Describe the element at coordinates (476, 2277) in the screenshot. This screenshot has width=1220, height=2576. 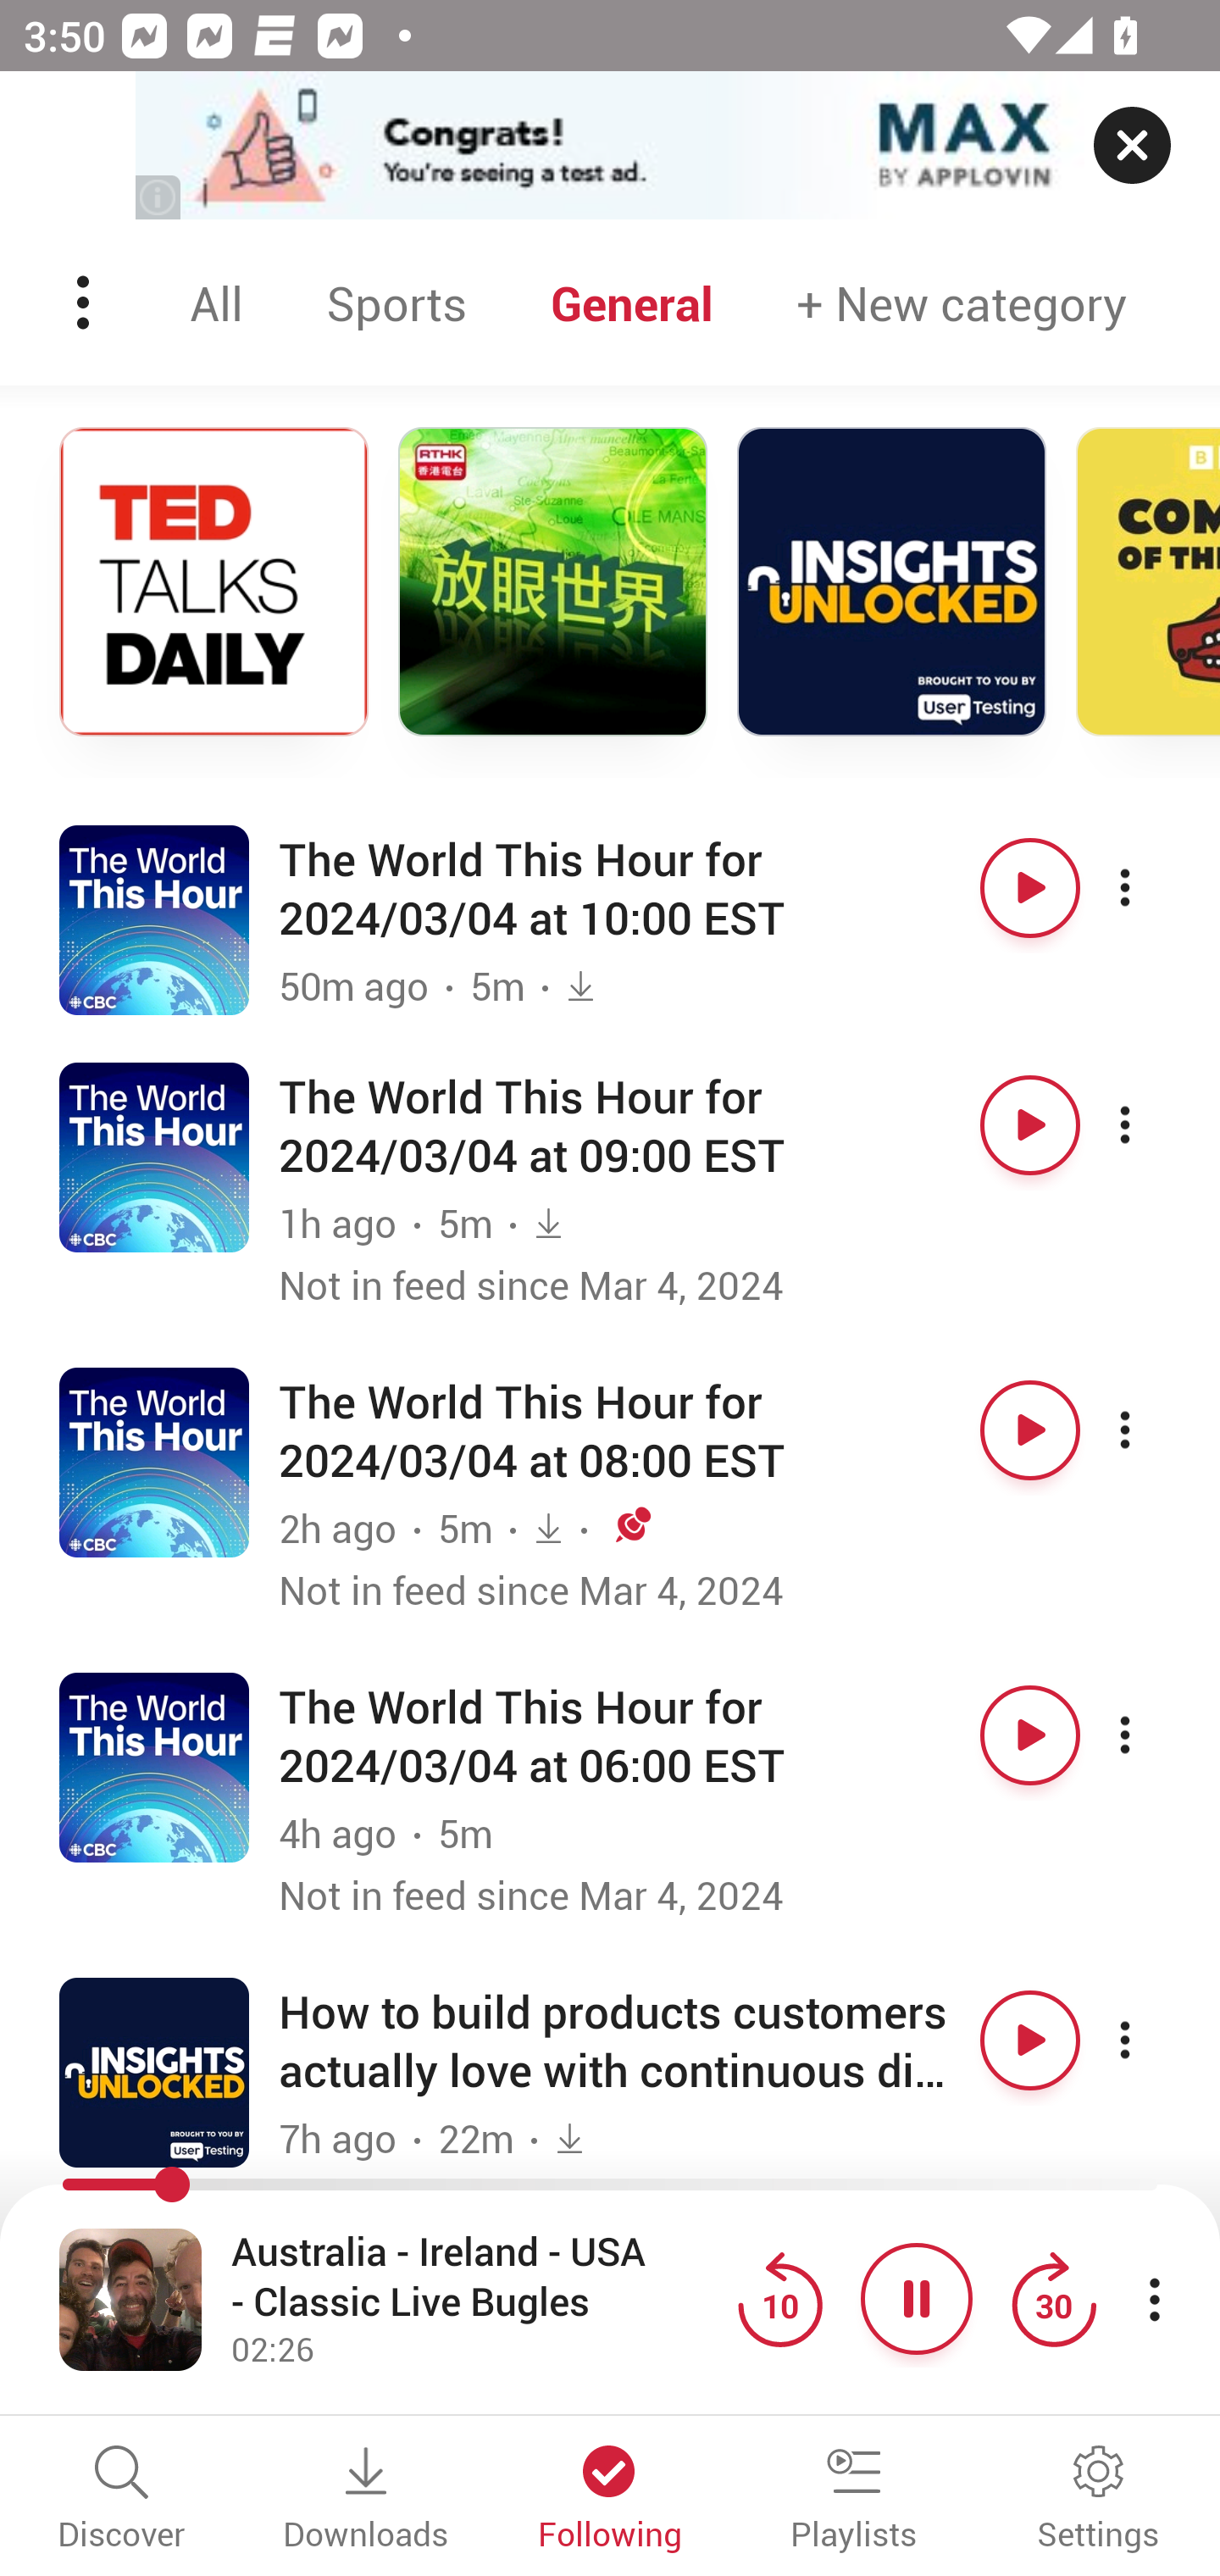
I see `Australia - Ireland - USA - Classic Live Bugles` at that location.